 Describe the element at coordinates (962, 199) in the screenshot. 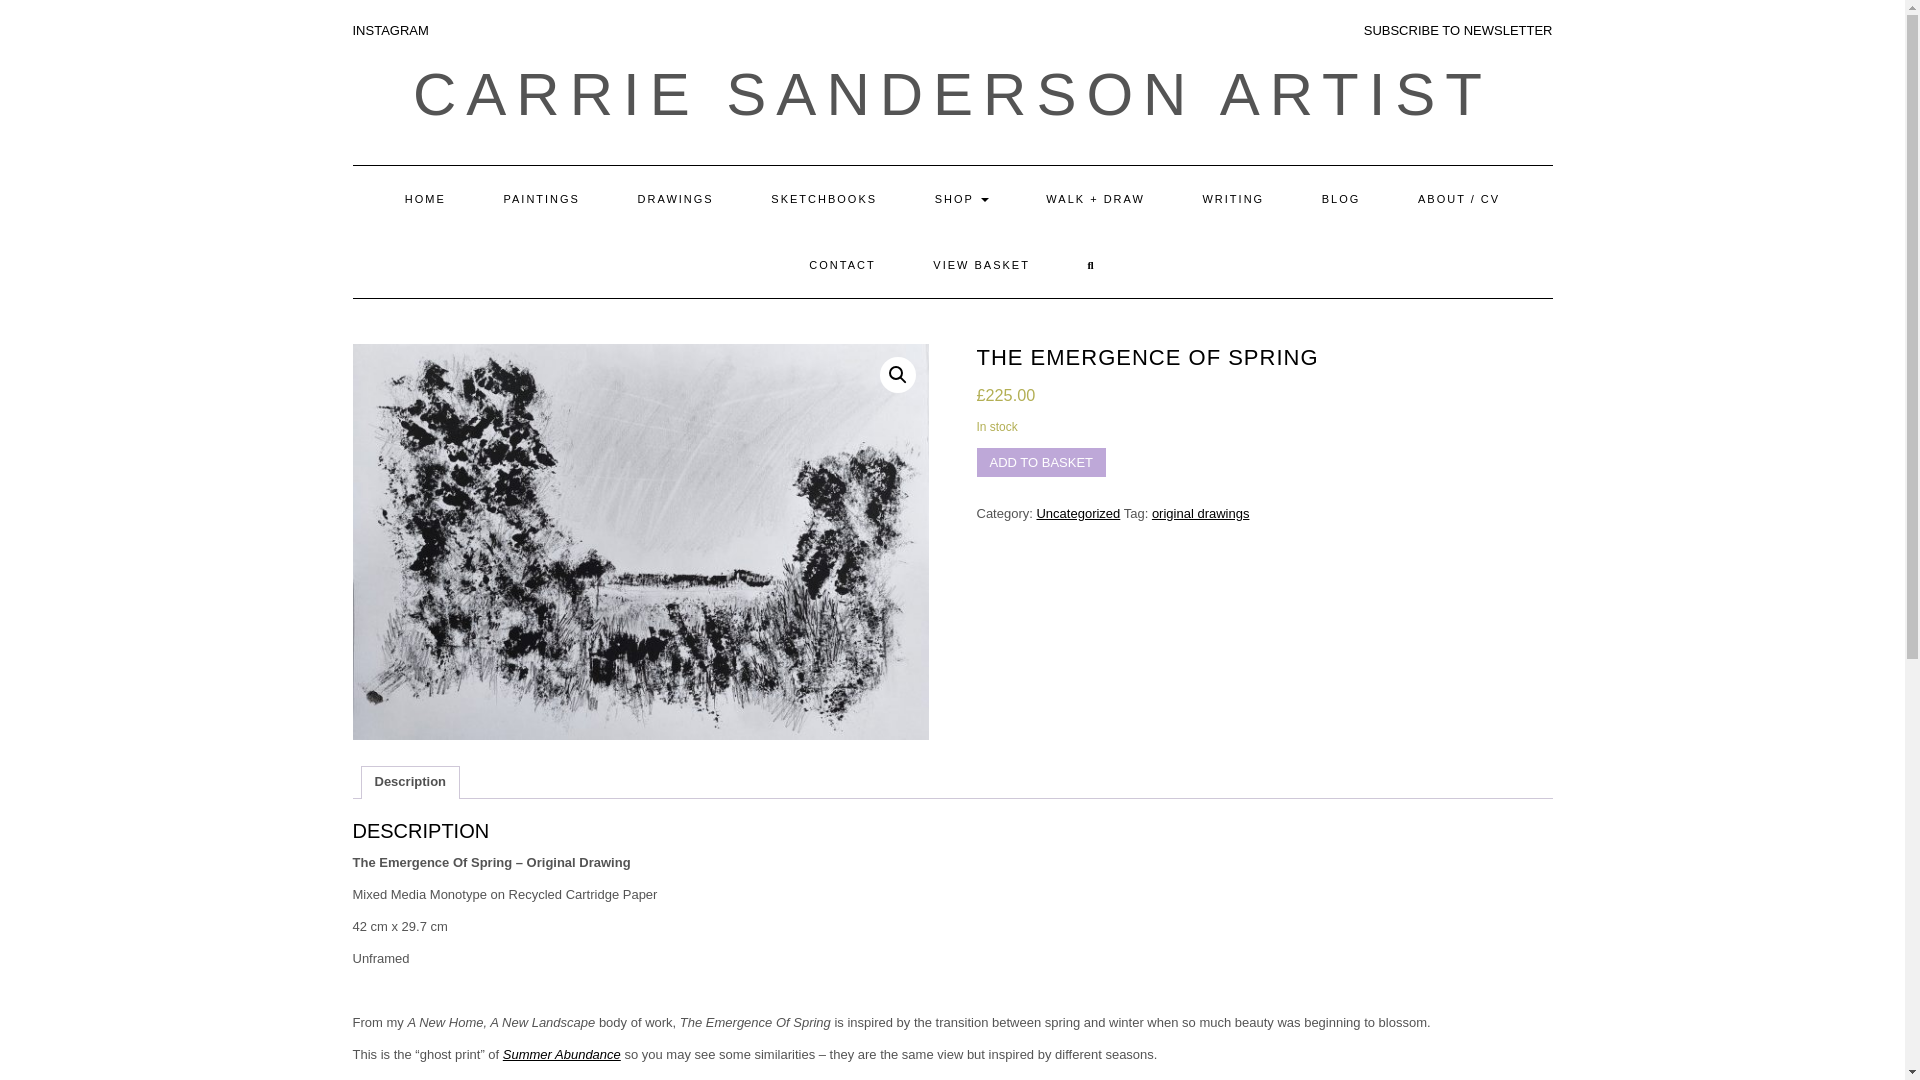

I see `SHOP` at that location.